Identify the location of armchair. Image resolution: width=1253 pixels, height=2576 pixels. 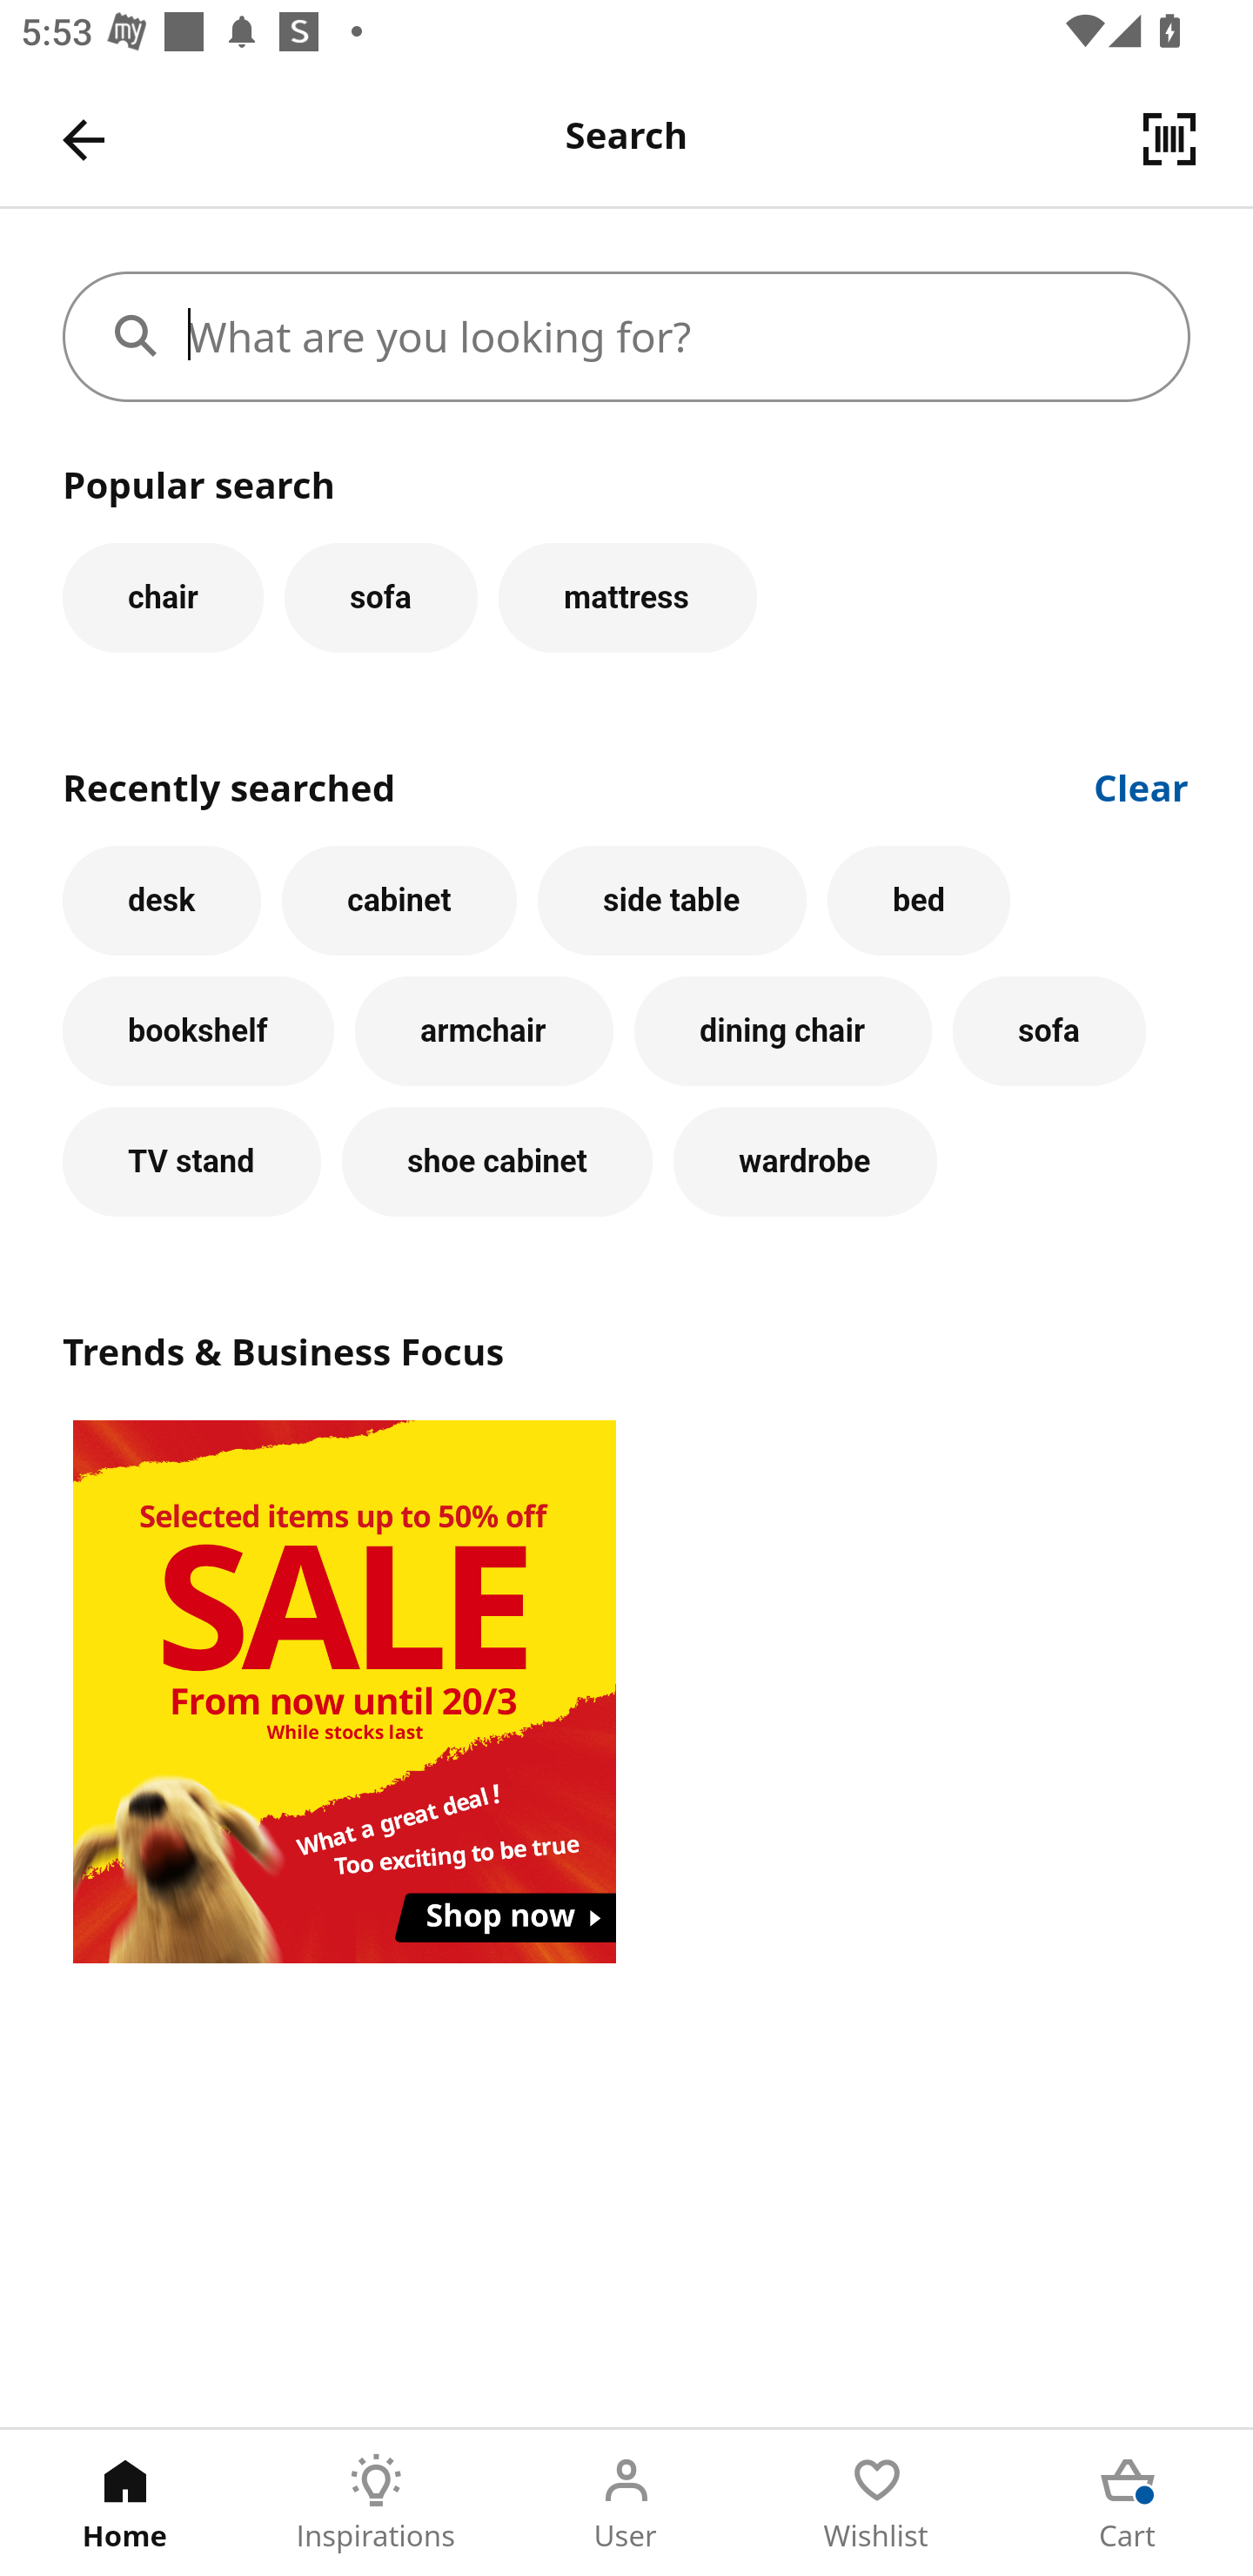
(484, 1031).